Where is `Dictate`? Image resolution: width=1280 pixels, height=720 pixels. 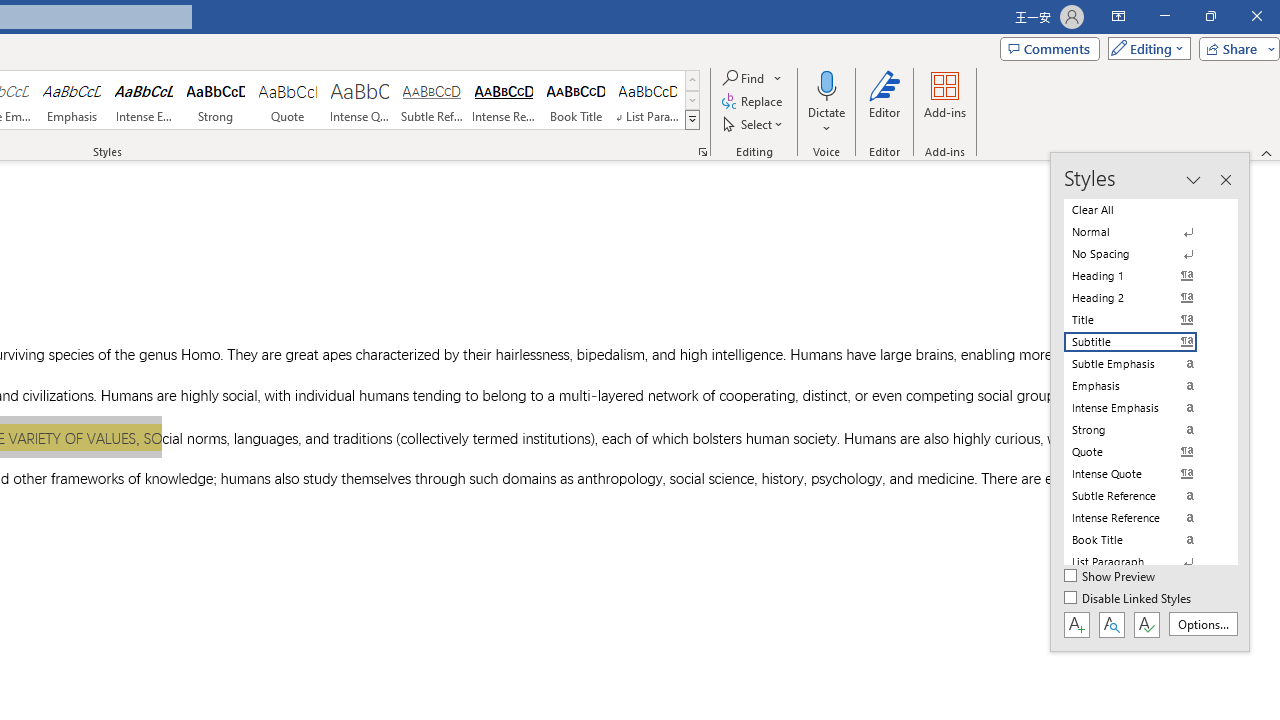 Dictate is located at coordinates (826, 84).